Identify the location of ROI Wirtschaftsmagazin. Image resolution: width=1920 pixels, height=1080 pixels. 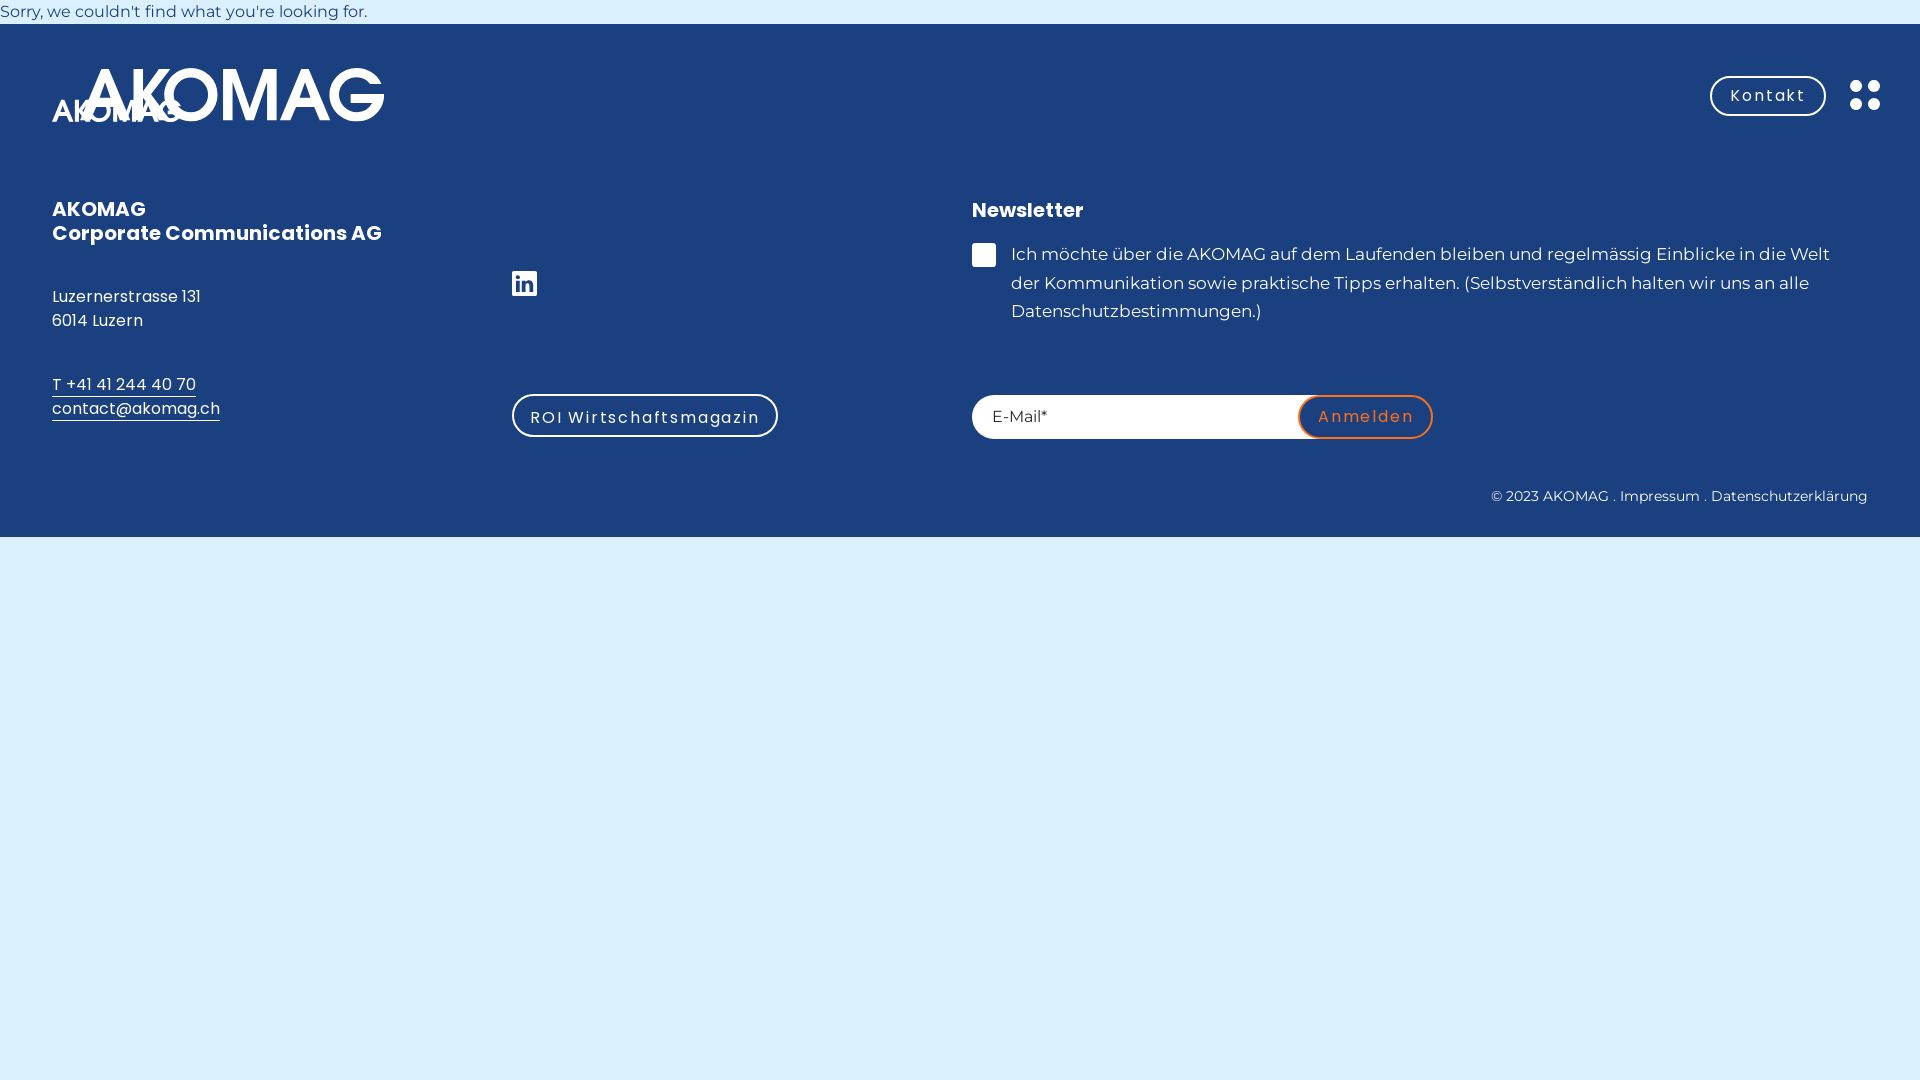
(645, 416).